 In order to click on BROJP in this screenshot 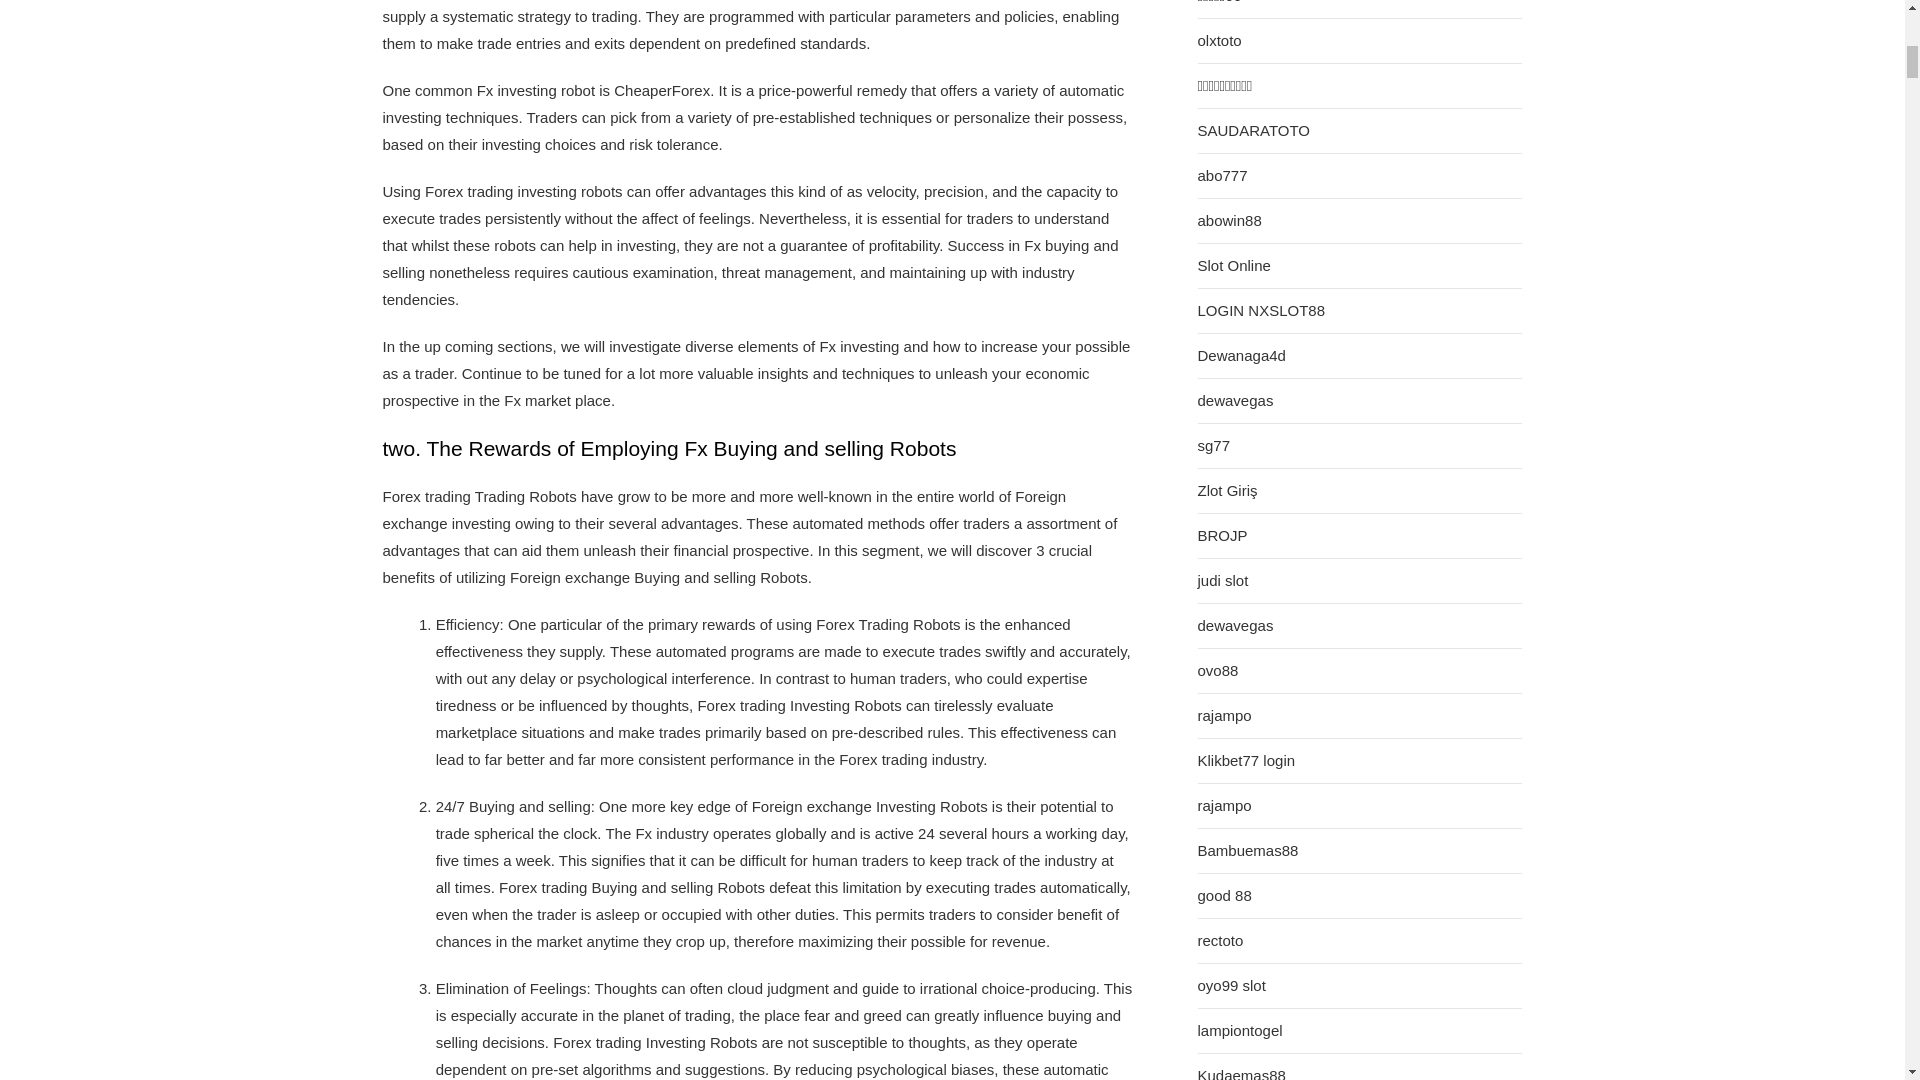, I will do `click(1223, 535)`.